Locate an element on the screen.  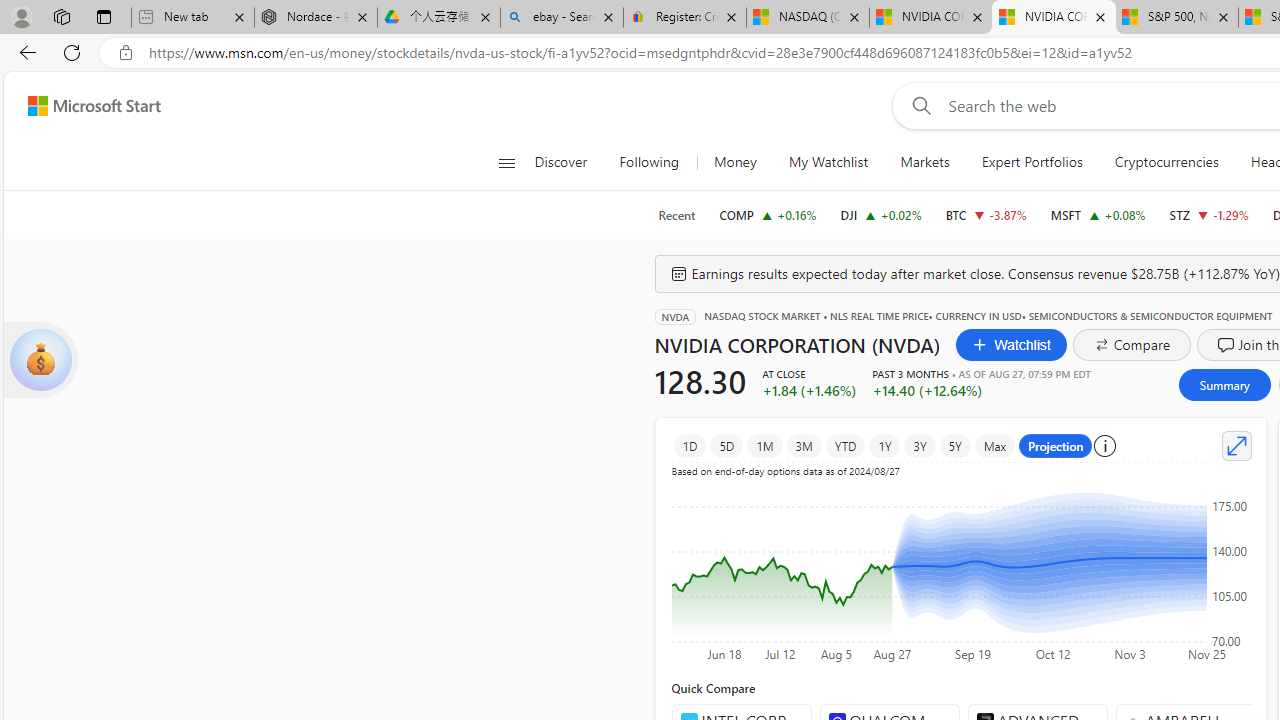
Cryptocurrencies is located at coordinates (1166, 162).